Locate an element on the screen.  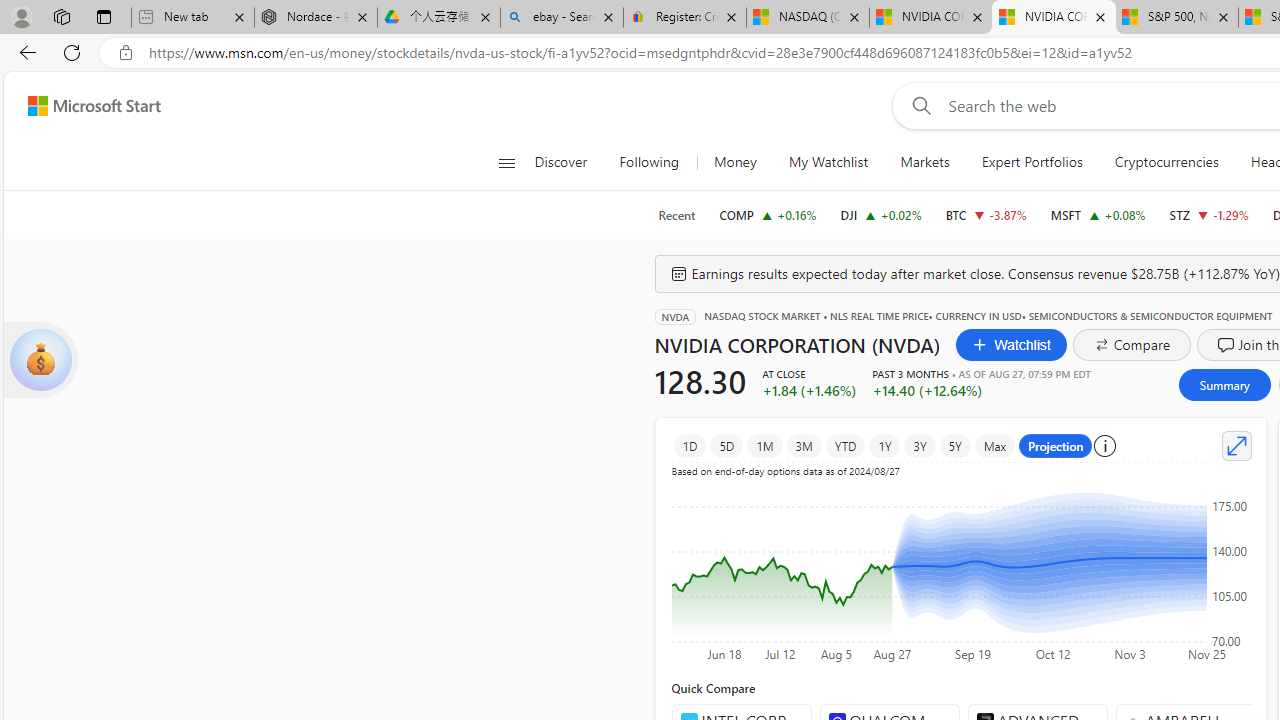
Cryptocurrencies is located at coordinates (1166, 162).